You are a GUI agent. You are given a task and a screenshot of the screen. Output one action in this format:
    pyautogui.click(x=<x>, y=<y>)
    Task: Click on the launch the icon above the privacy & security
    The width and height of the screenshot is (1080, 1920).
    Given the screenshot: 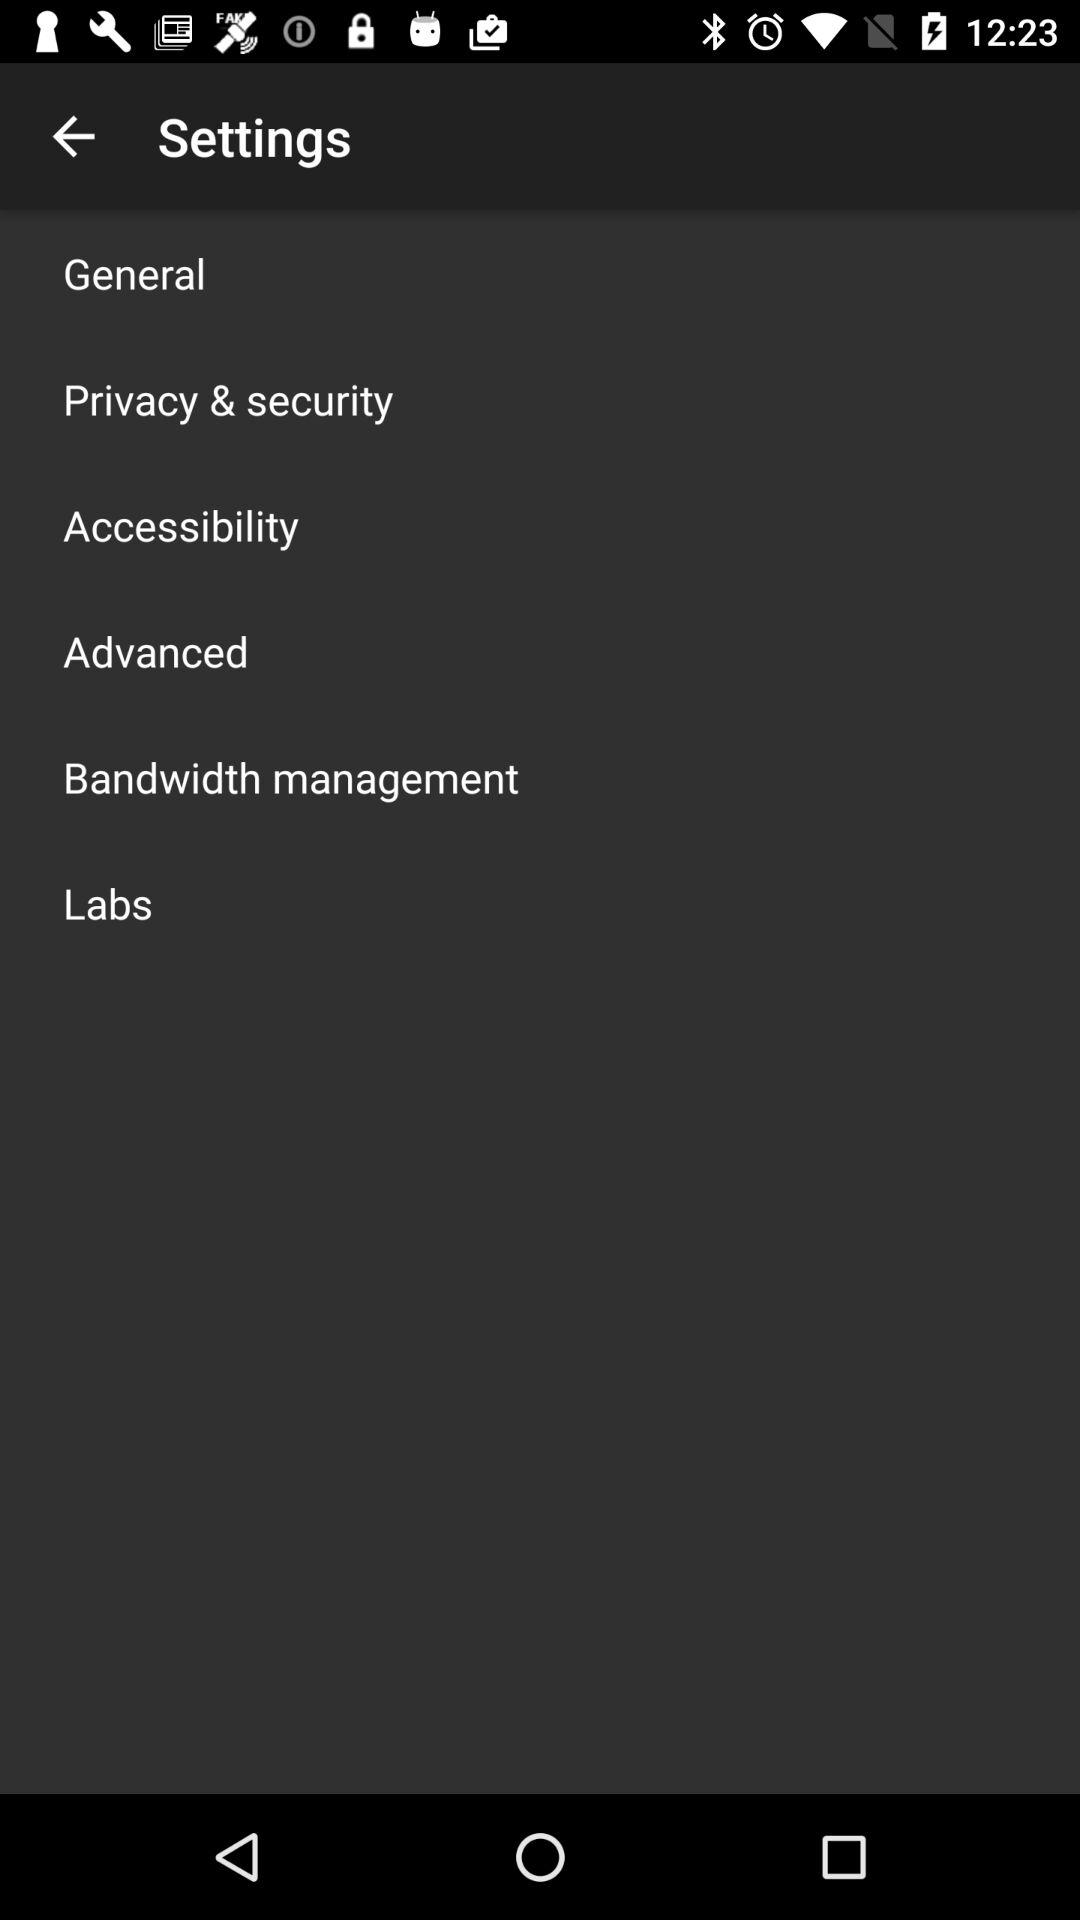 What is the action you would take?
    pyautogui.click(x=134, y=272)
    